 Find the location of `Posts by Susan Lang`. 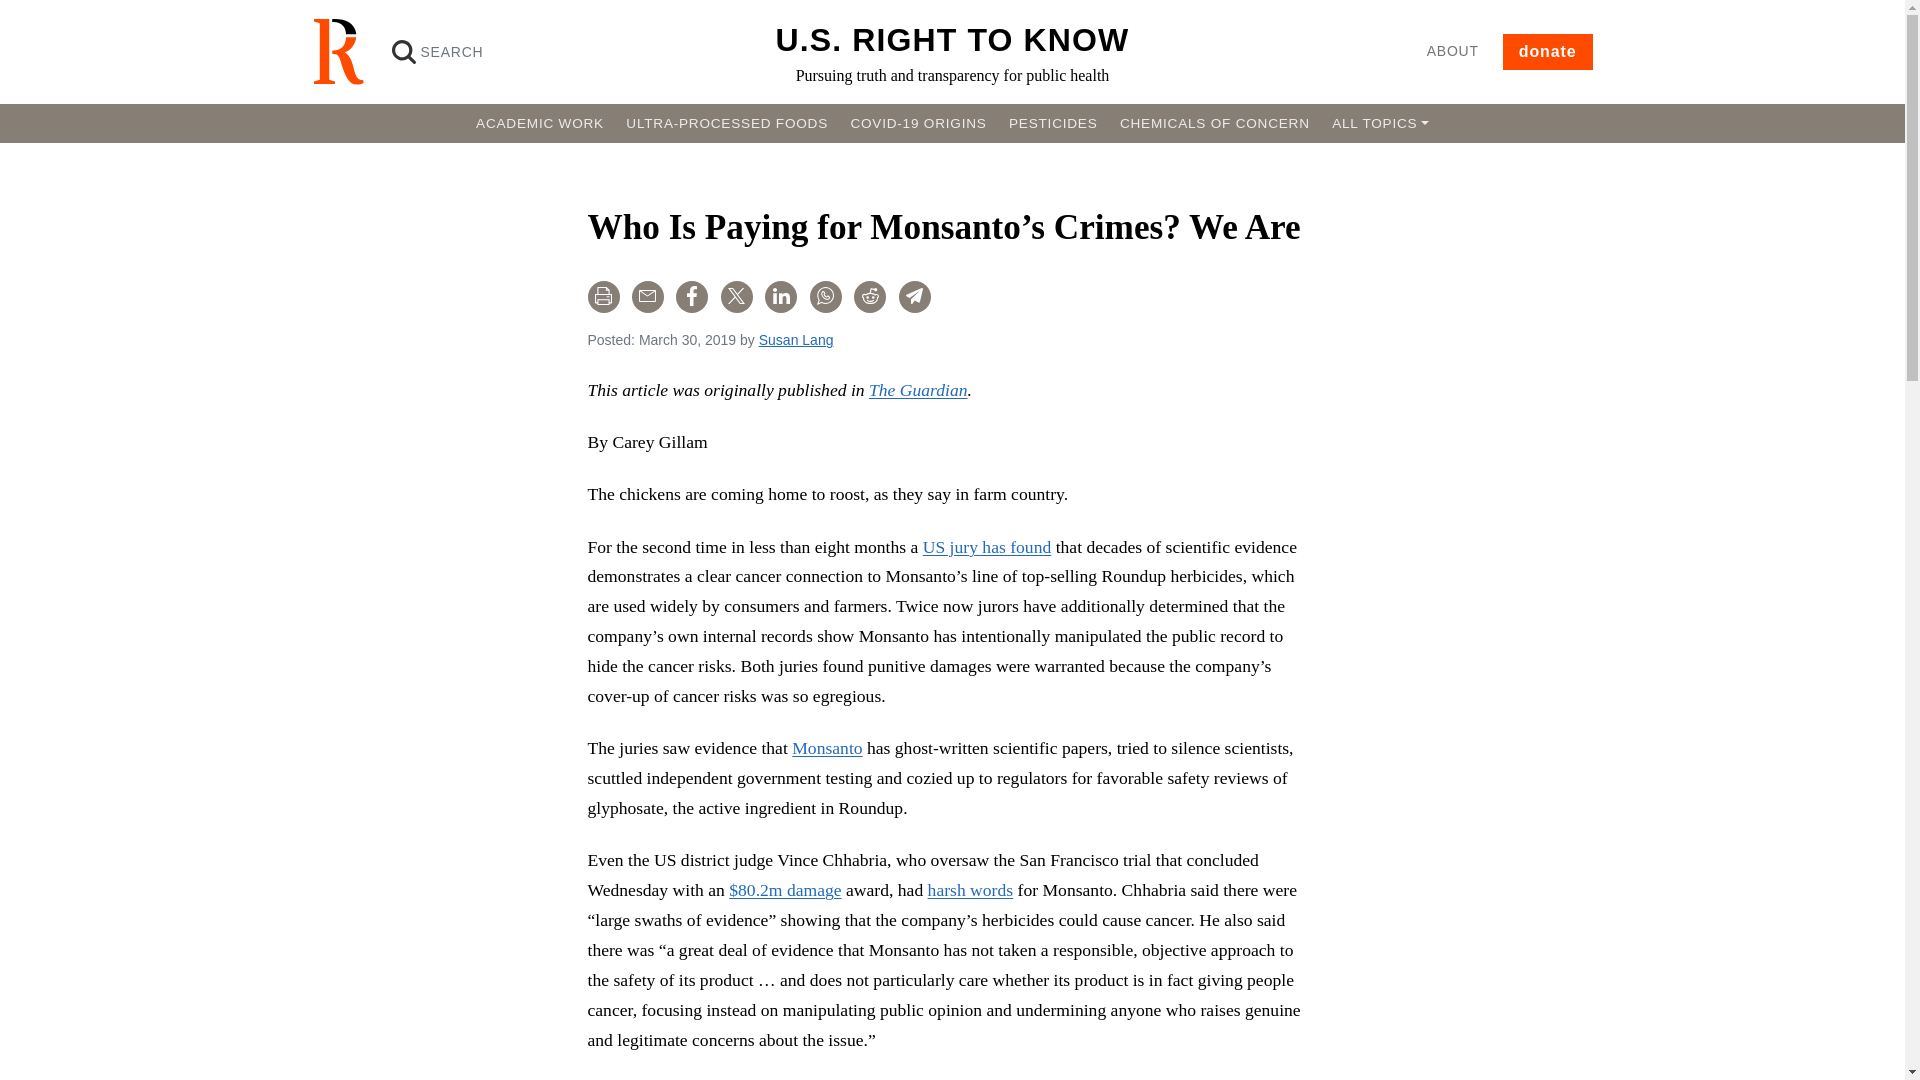

Posts by Susan Lang is located at coordinates (796, 339).